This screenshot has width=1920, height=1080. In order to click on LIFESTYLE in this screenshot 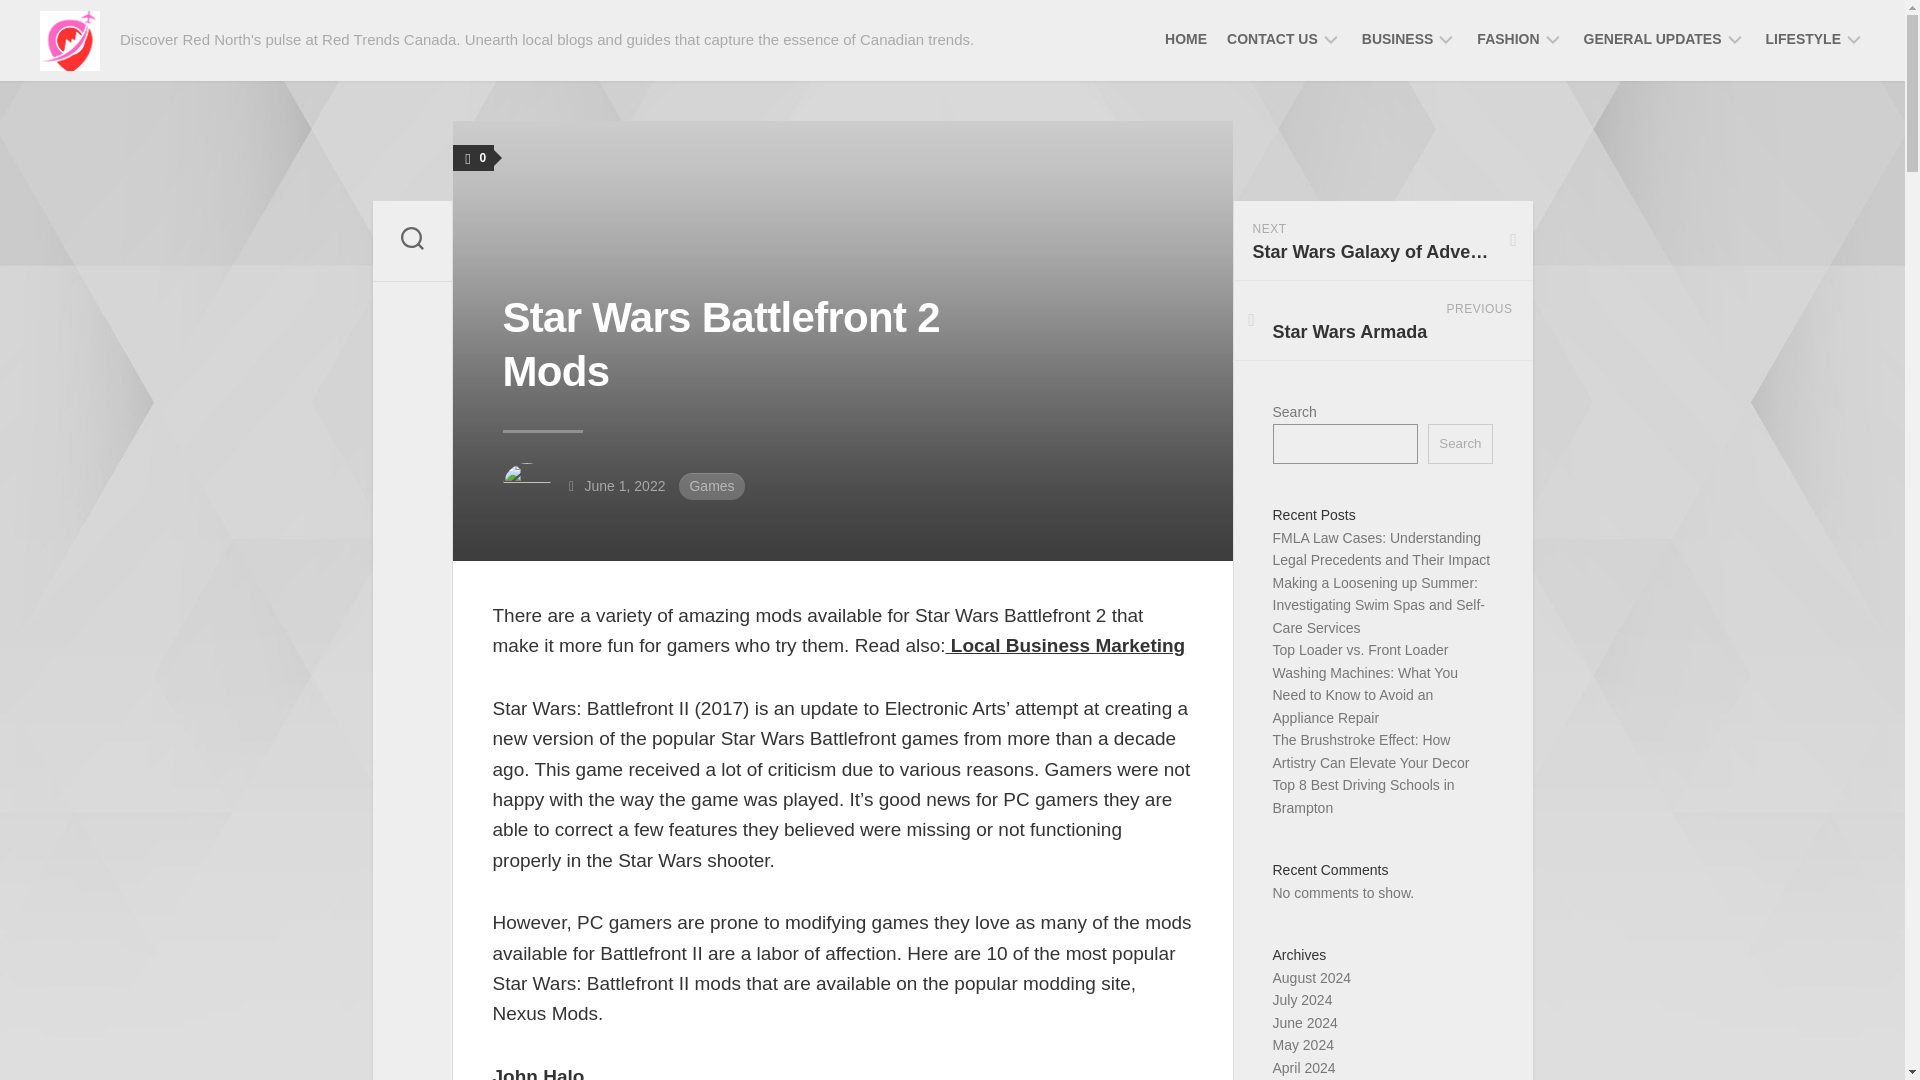, I will do `click(1804, 38)`.